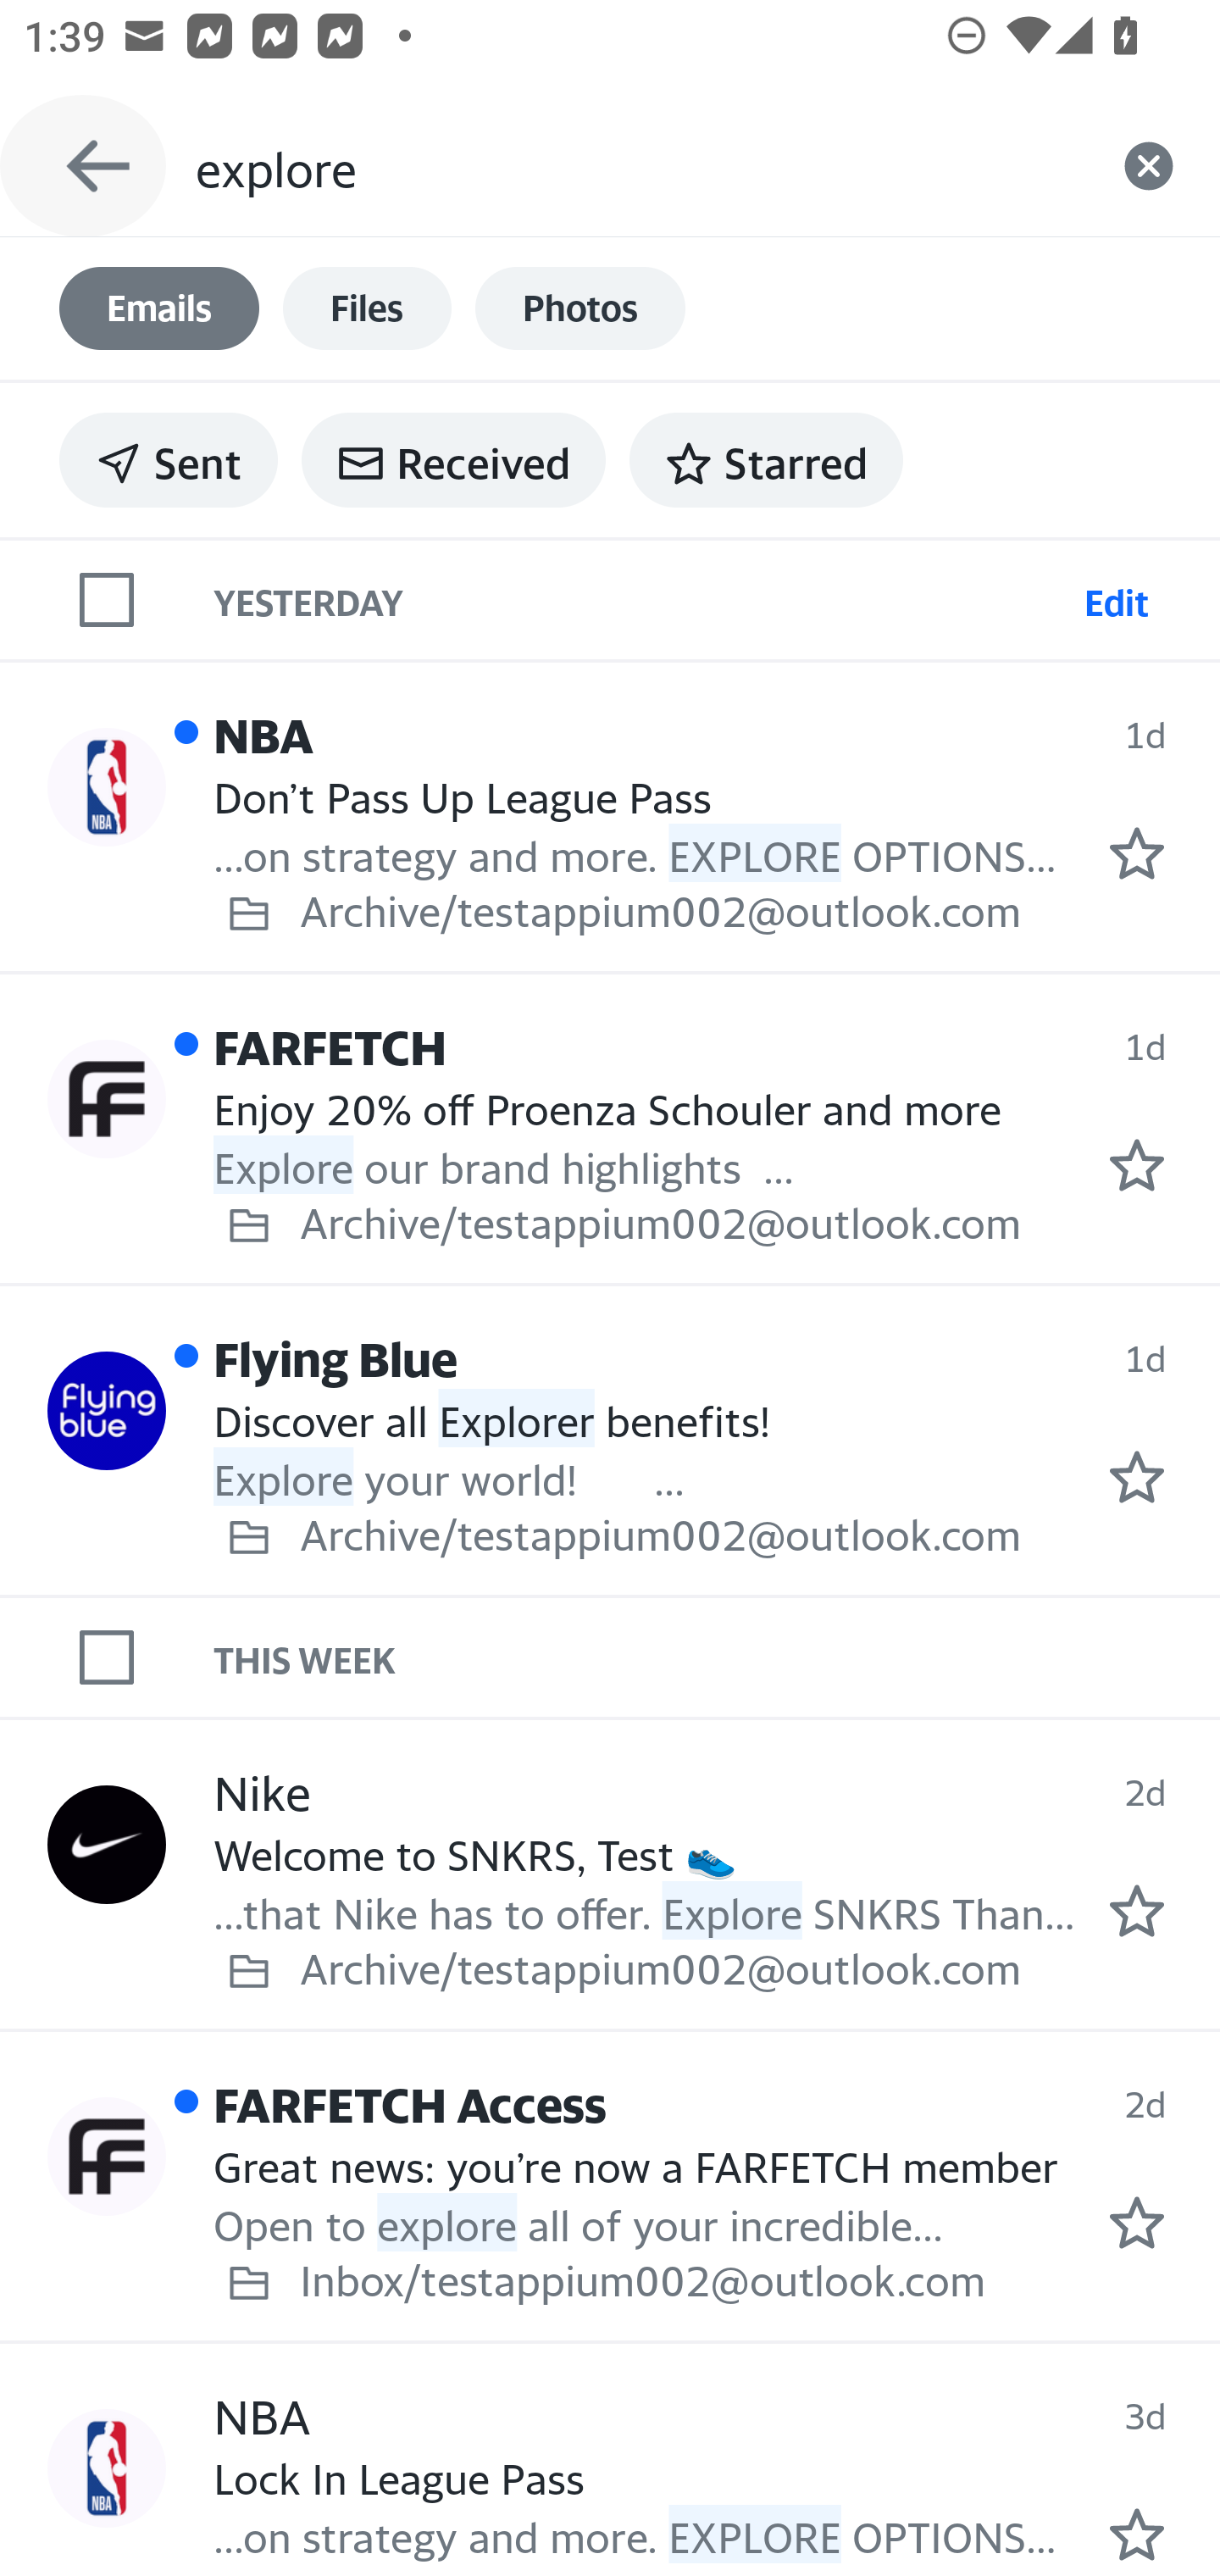  What do you see at coordinates (1137, 1477) in the screenshot?
I see `Mark as starred.` at bounding box center [1137, 1477].